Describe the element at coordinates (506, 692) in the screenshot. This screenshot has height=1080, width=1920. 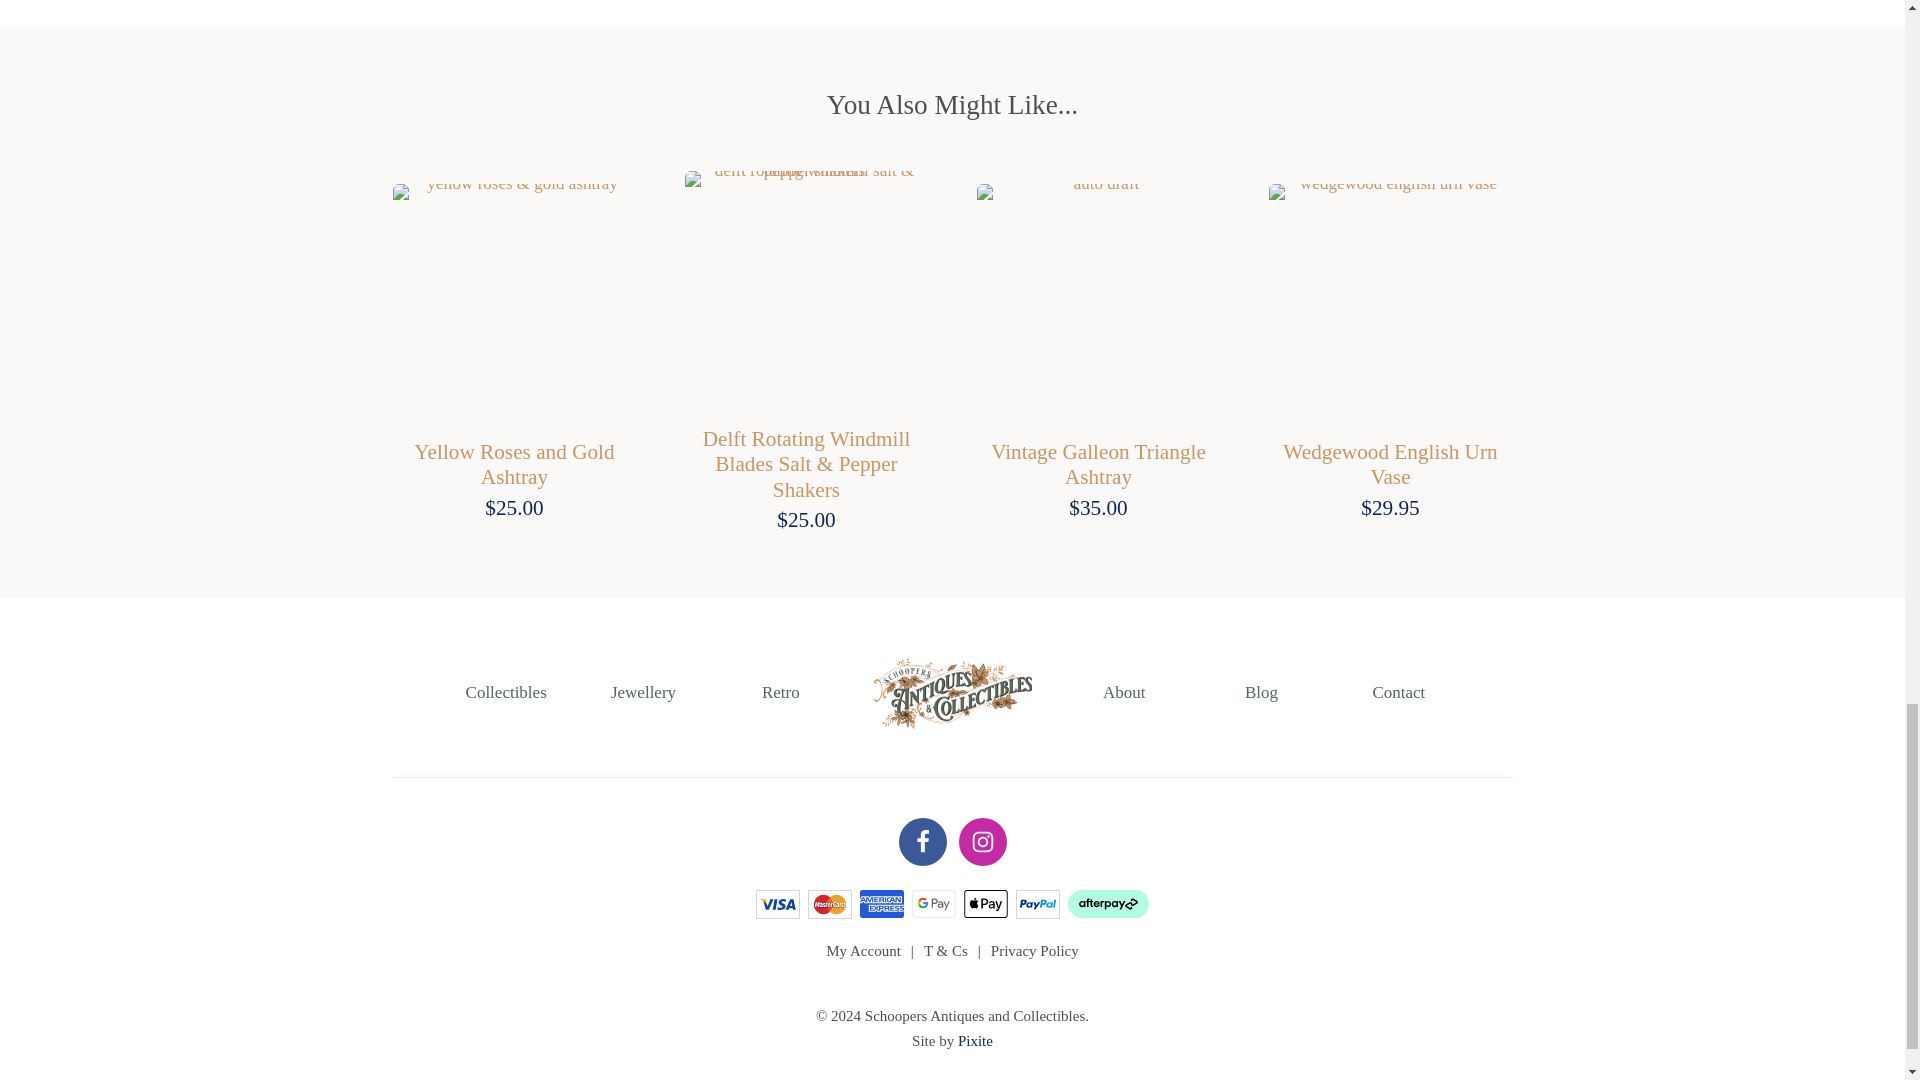
I see `Collectibles` at that location.